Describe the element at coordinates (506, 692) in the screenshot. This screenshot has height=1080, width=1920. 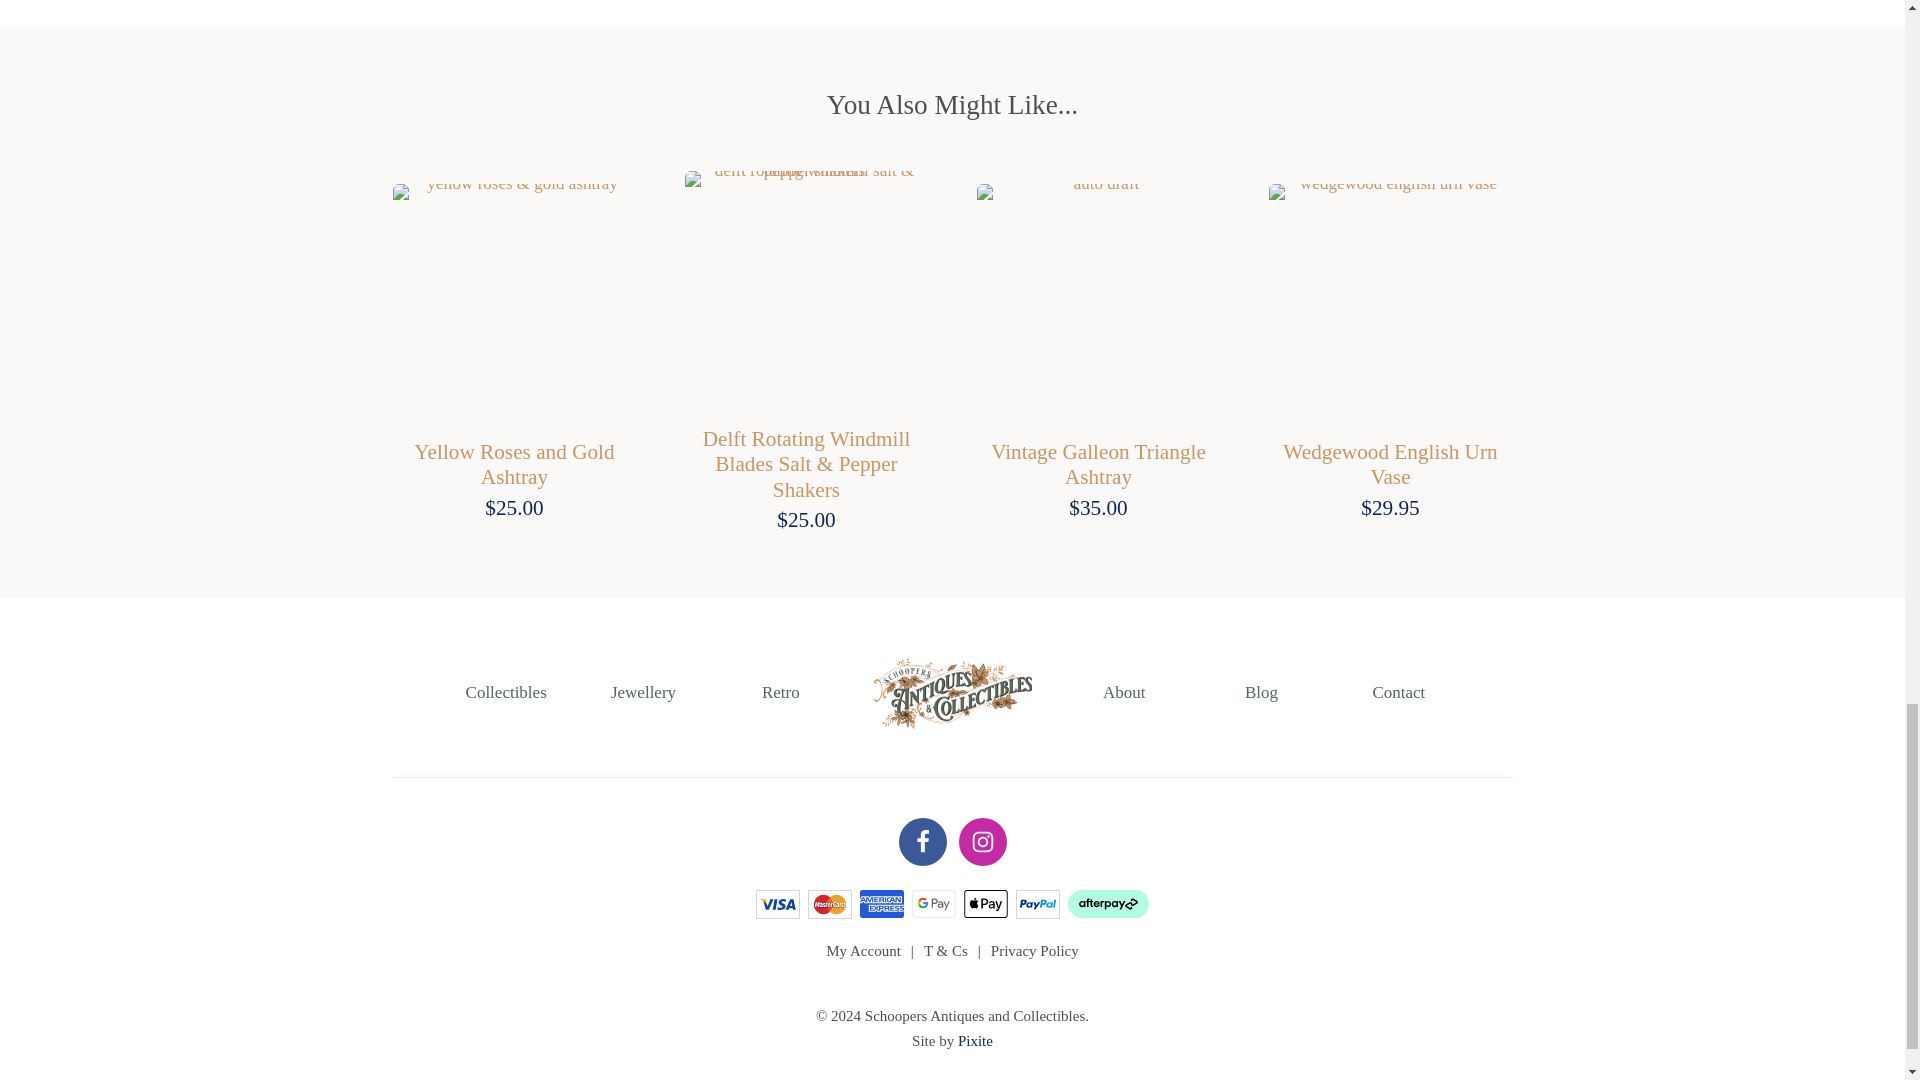
I see `Collectibles` at that location.